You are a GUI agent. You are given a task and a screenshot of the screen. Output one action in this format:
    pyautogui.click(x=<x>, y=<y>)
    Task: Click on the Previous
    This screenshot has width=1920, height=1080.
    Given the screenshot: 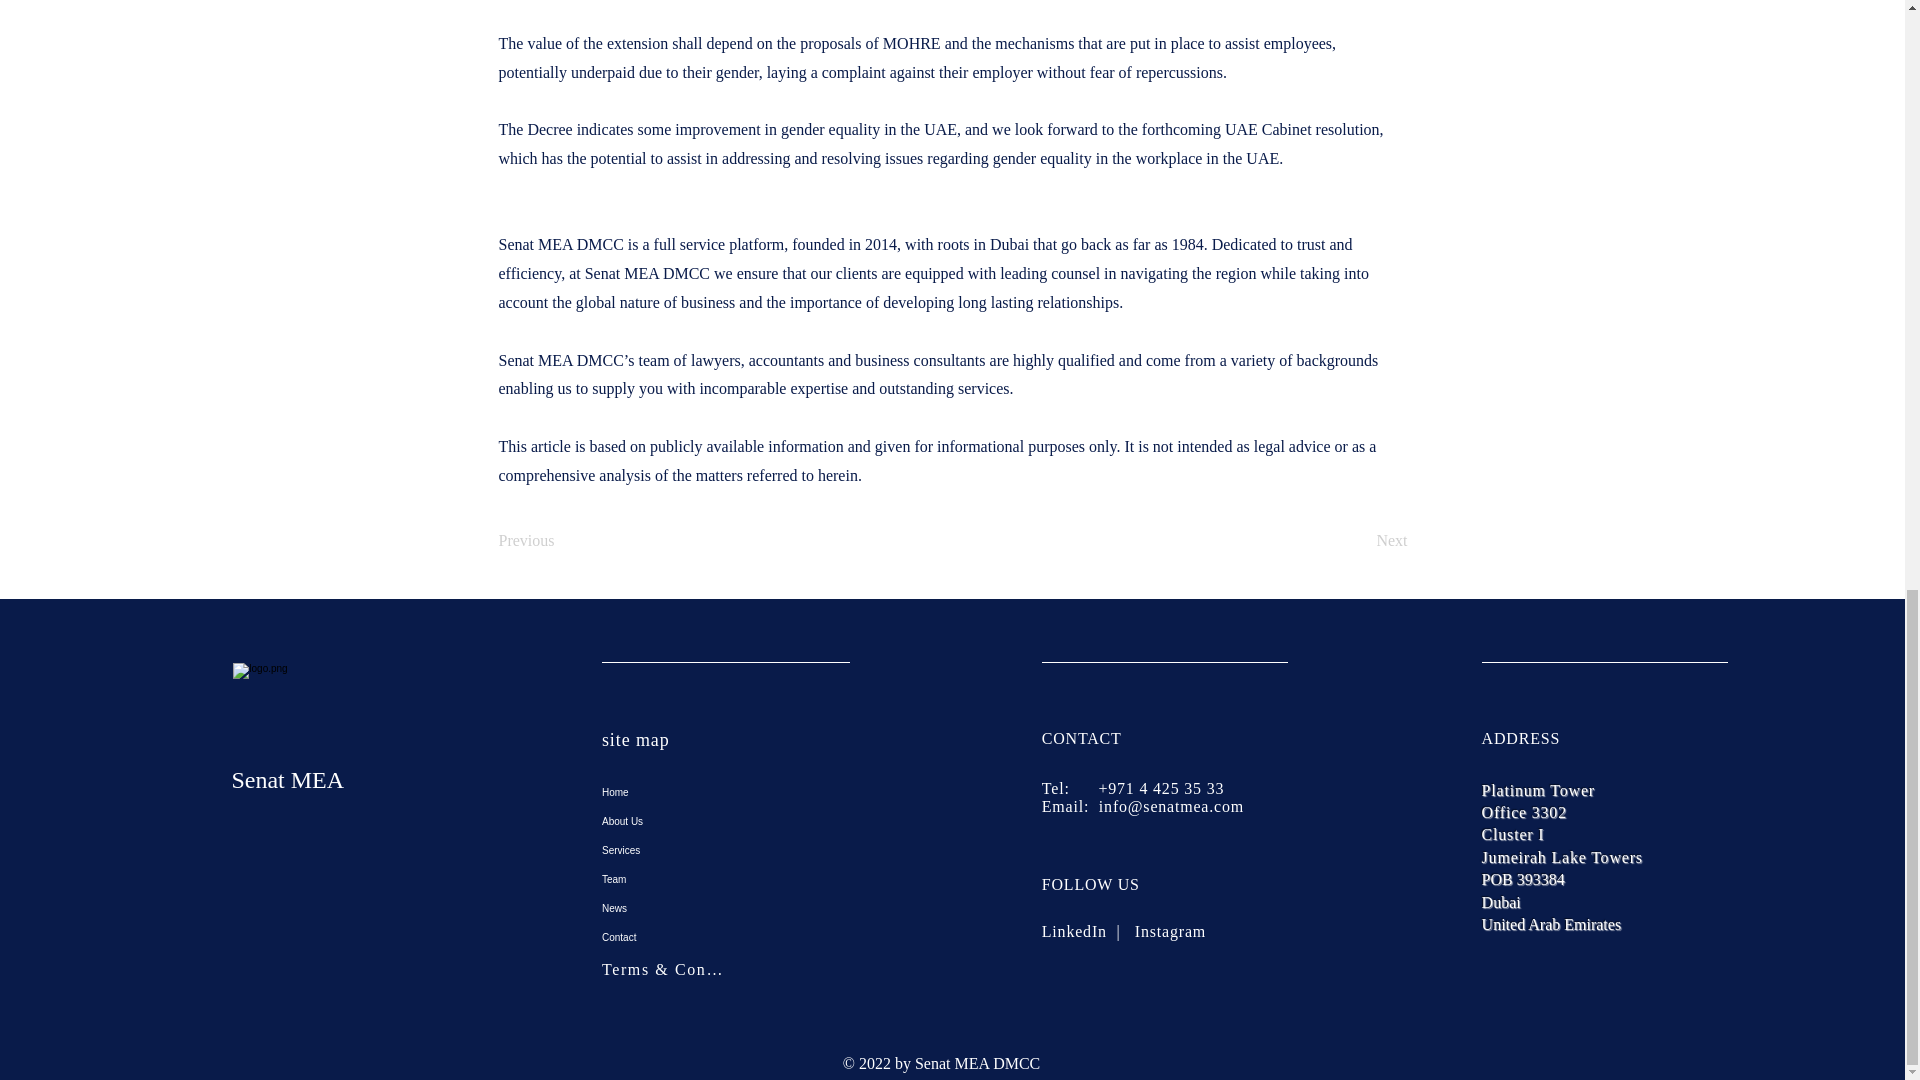 What is the action you would take?
    pyautogui.click(x=563, y=541)
    